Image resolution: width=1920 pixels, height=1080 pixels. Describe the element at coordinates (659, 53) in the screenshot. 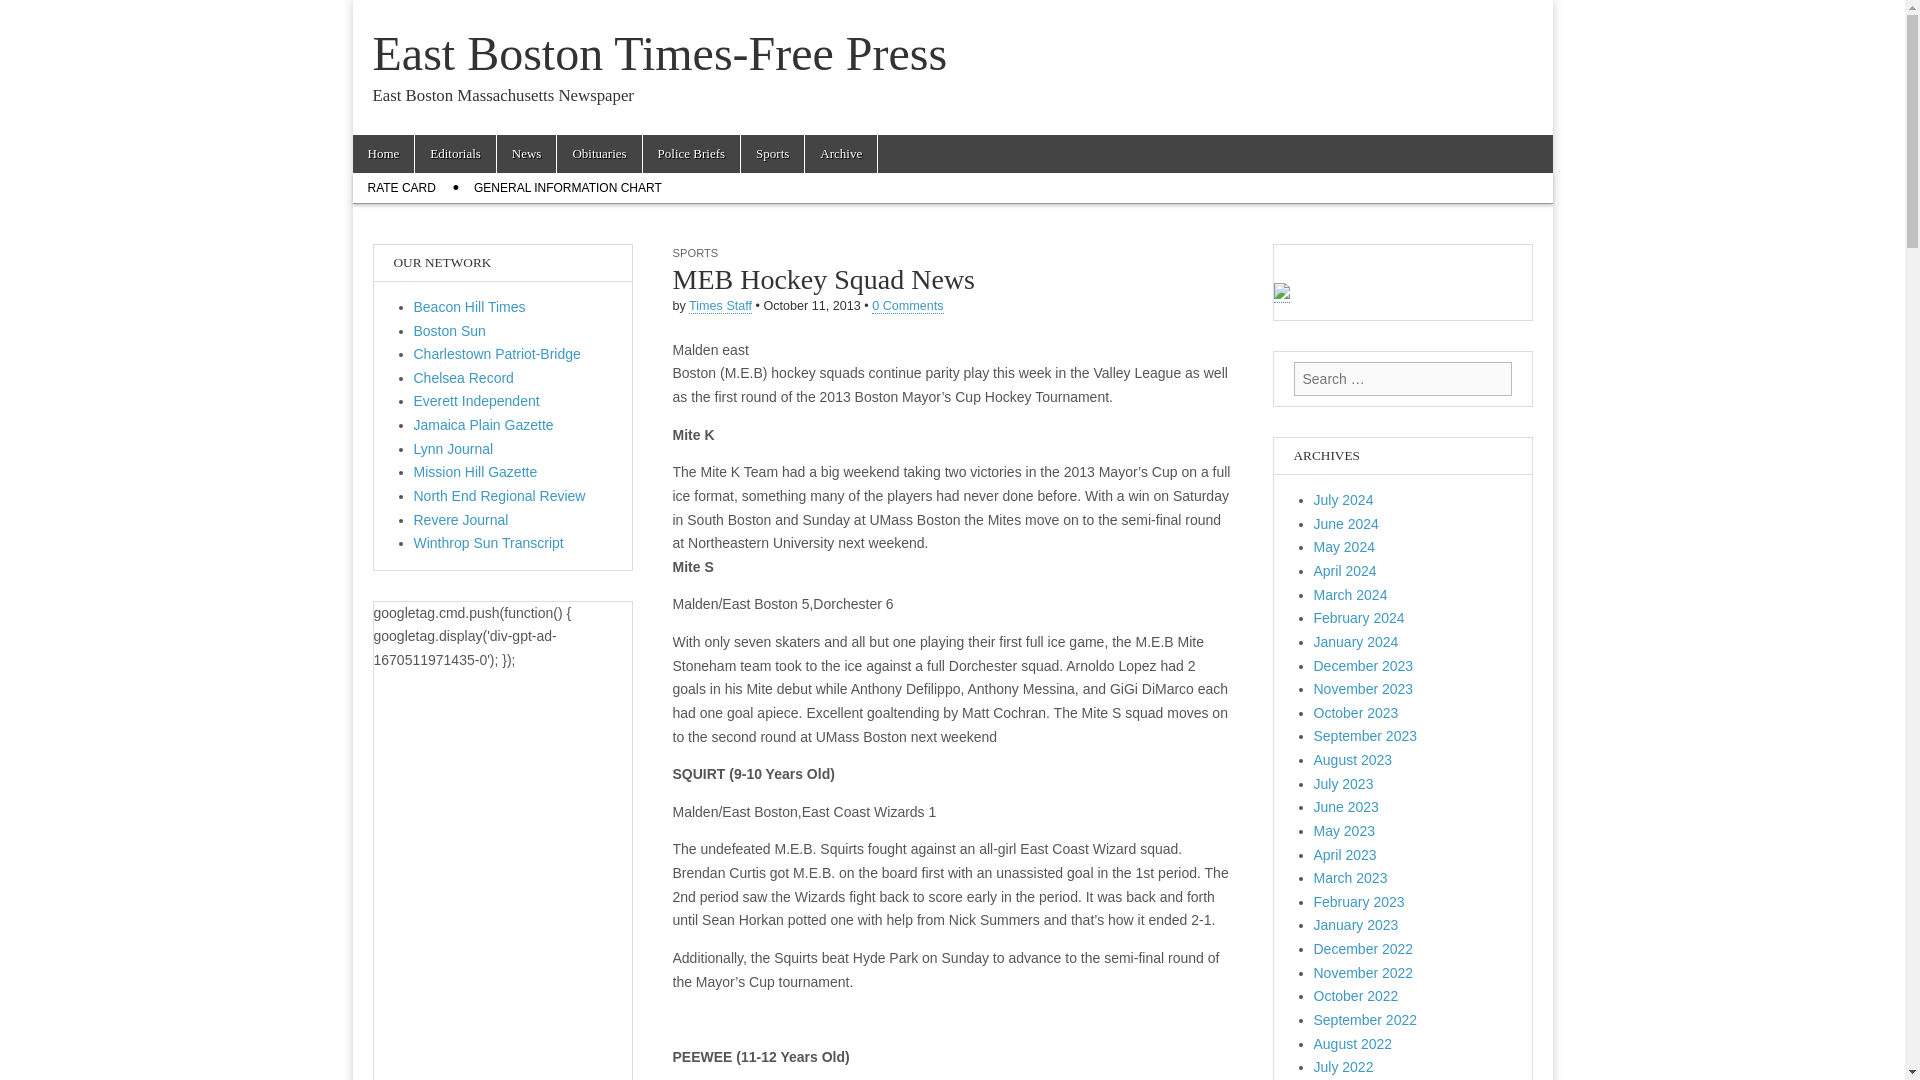

I see `East Boston Times-Free Press` at that location.